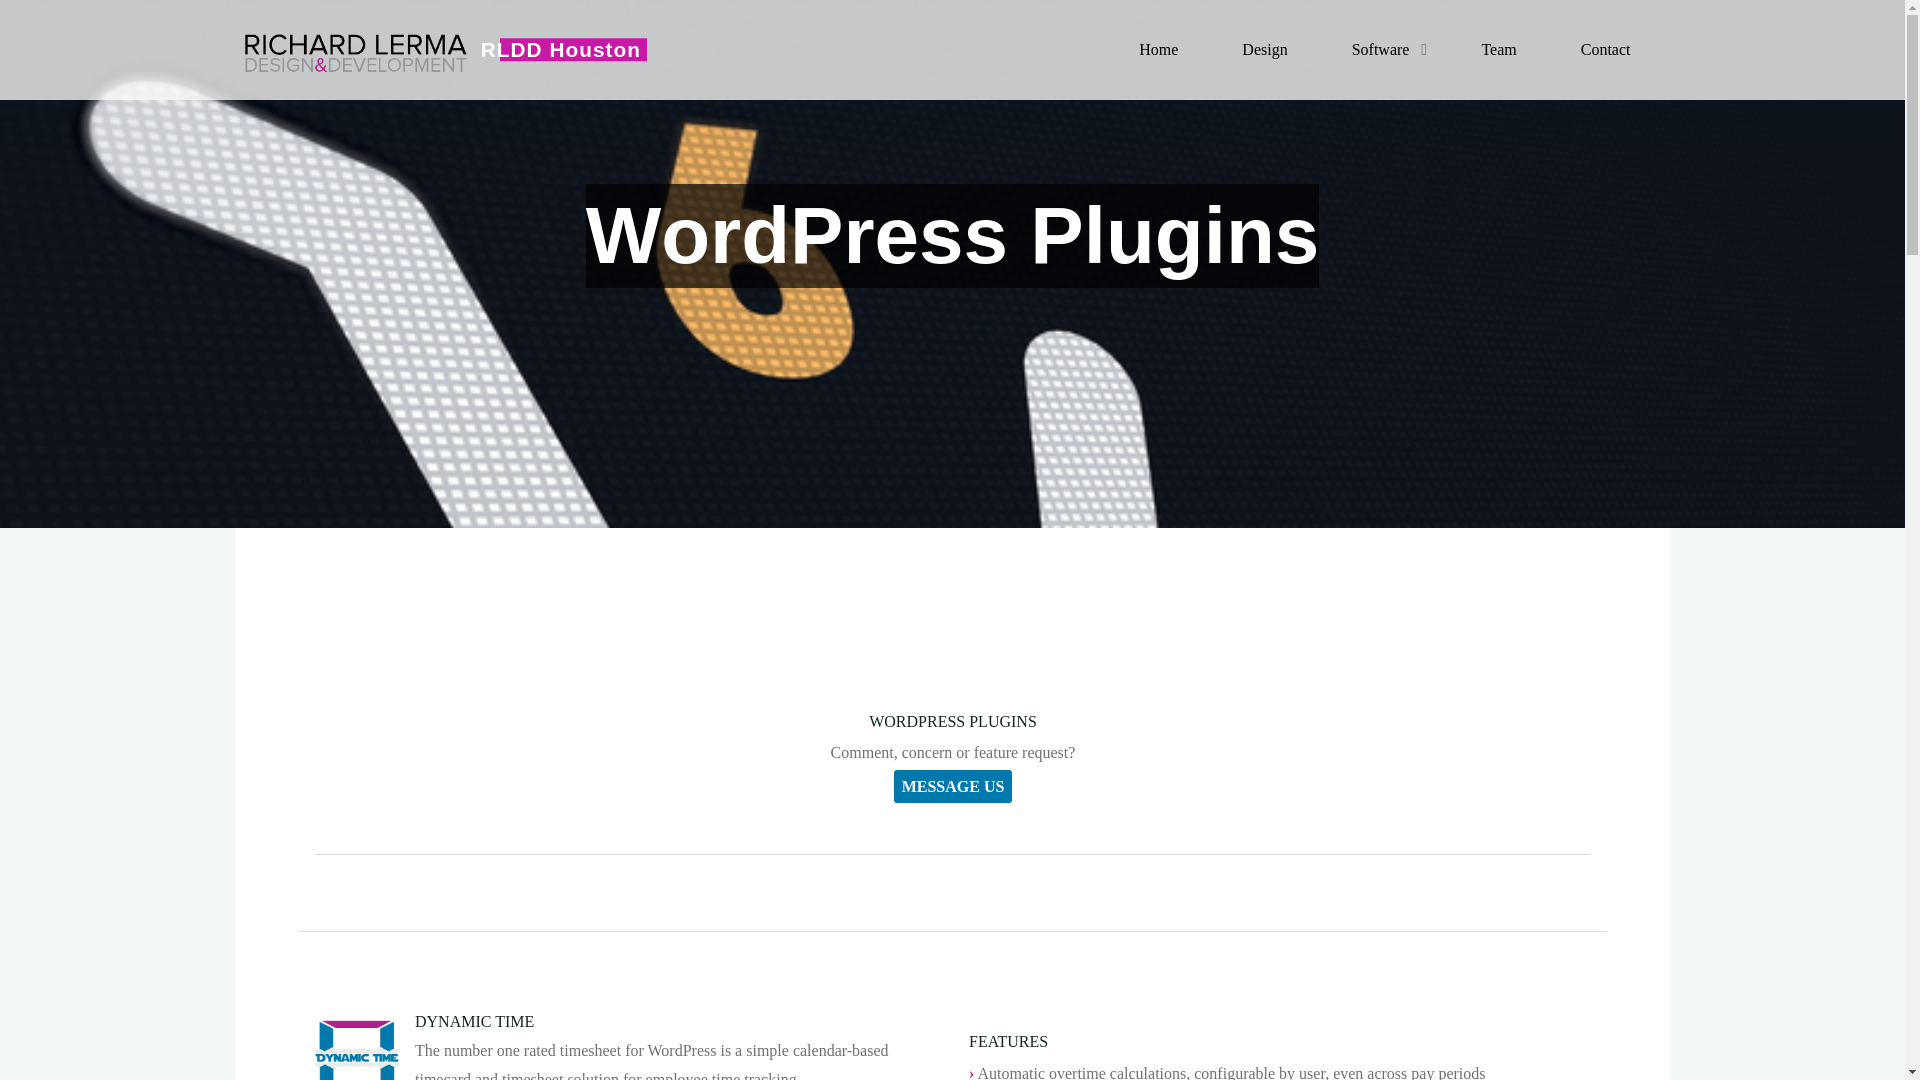 This screenshot has height=1080, width=1920. What do you see at coordinates (952, 786) in the screenshot?
I see `MESSAGE US` at bounding box center [952, 786].